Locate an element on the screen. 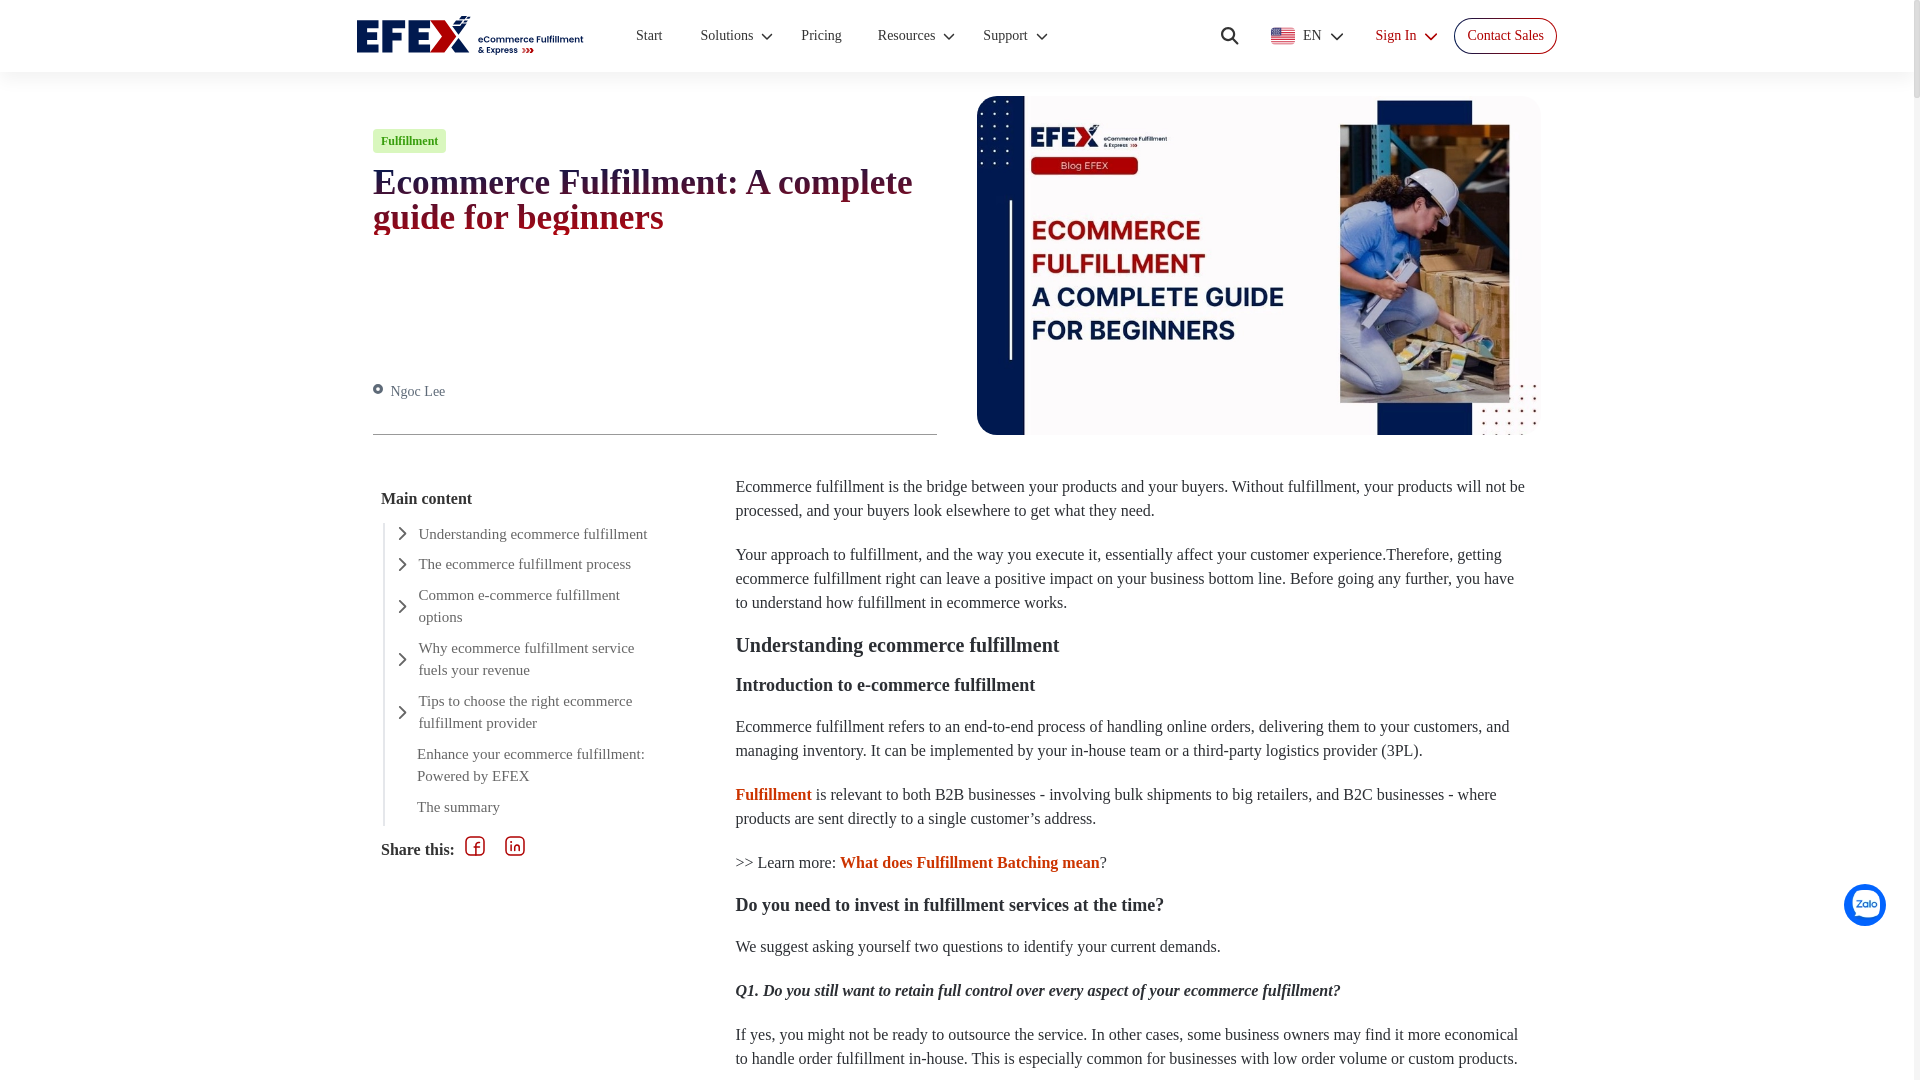 This screenshot has height=1080, width=1920. Fulfillment is located at coordinates (772, 794).